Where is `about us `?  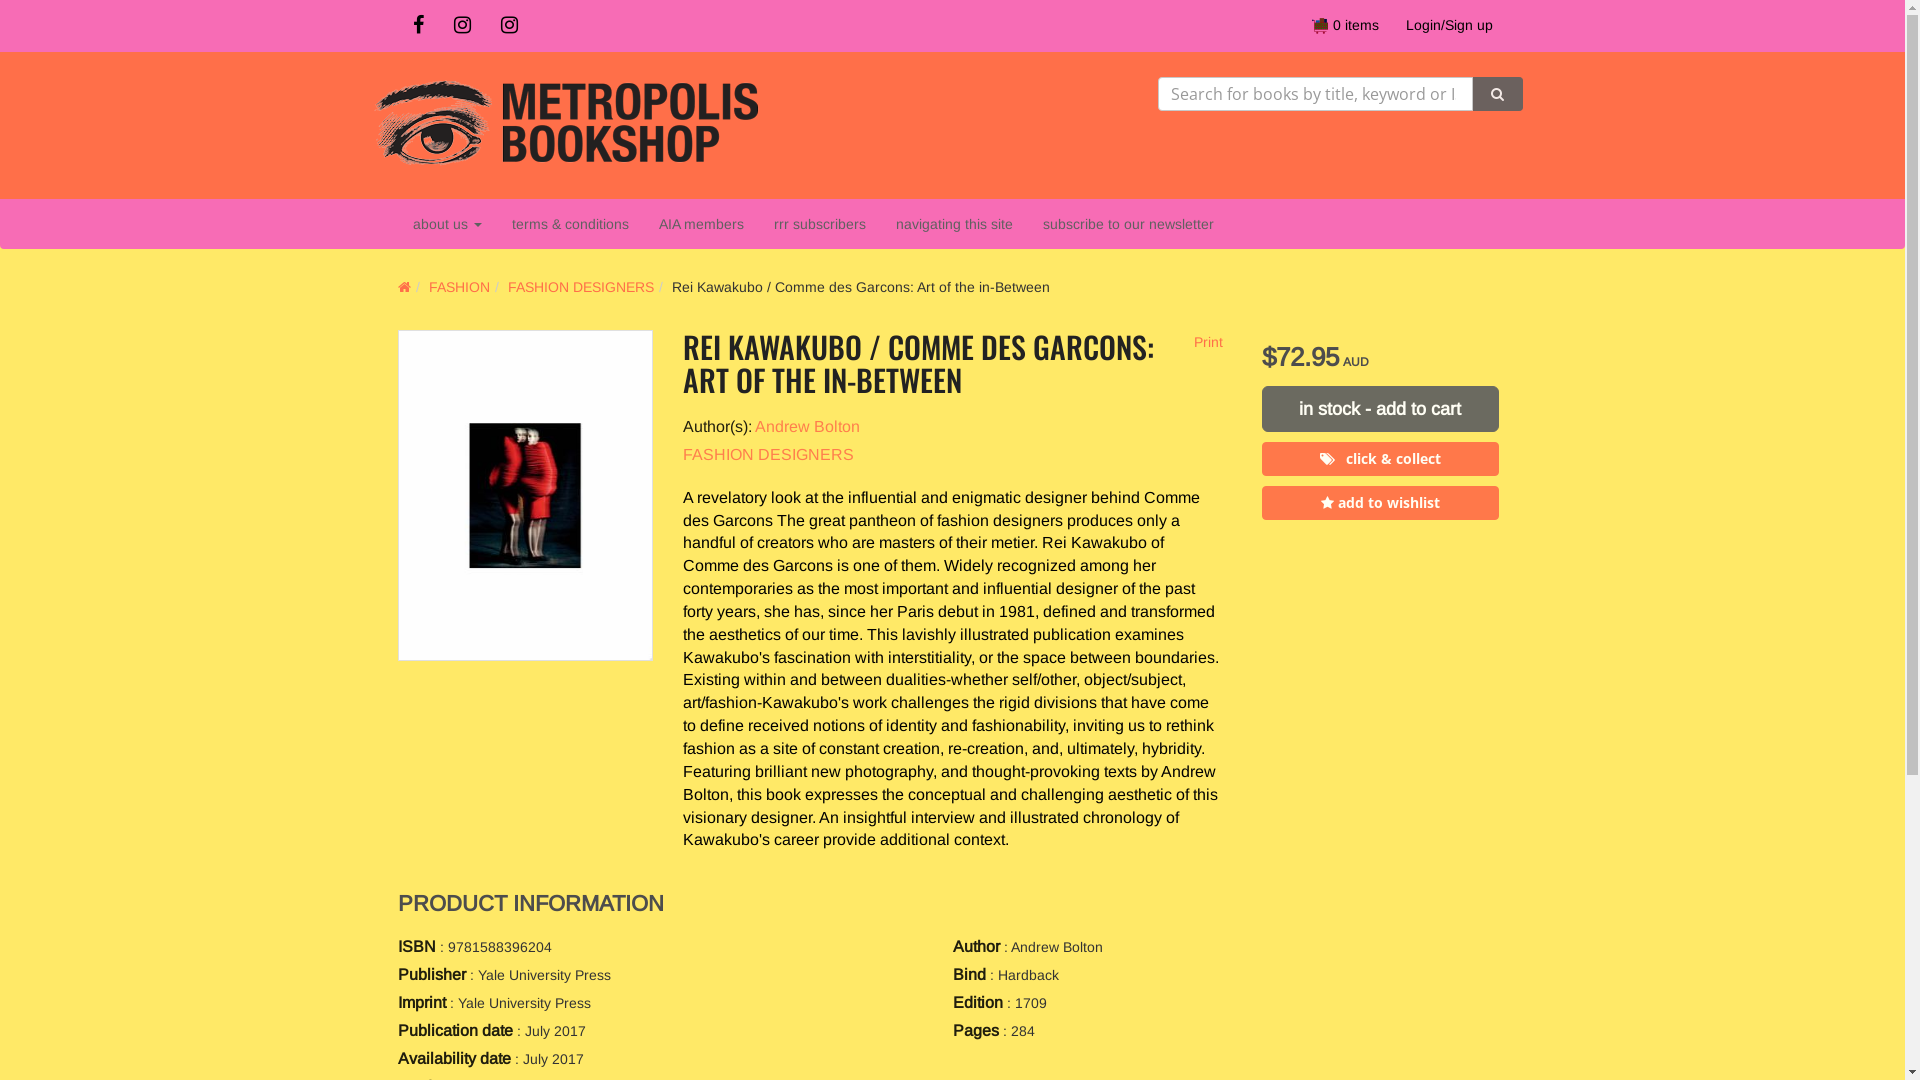
about us  is located at coordinates (448, 224).